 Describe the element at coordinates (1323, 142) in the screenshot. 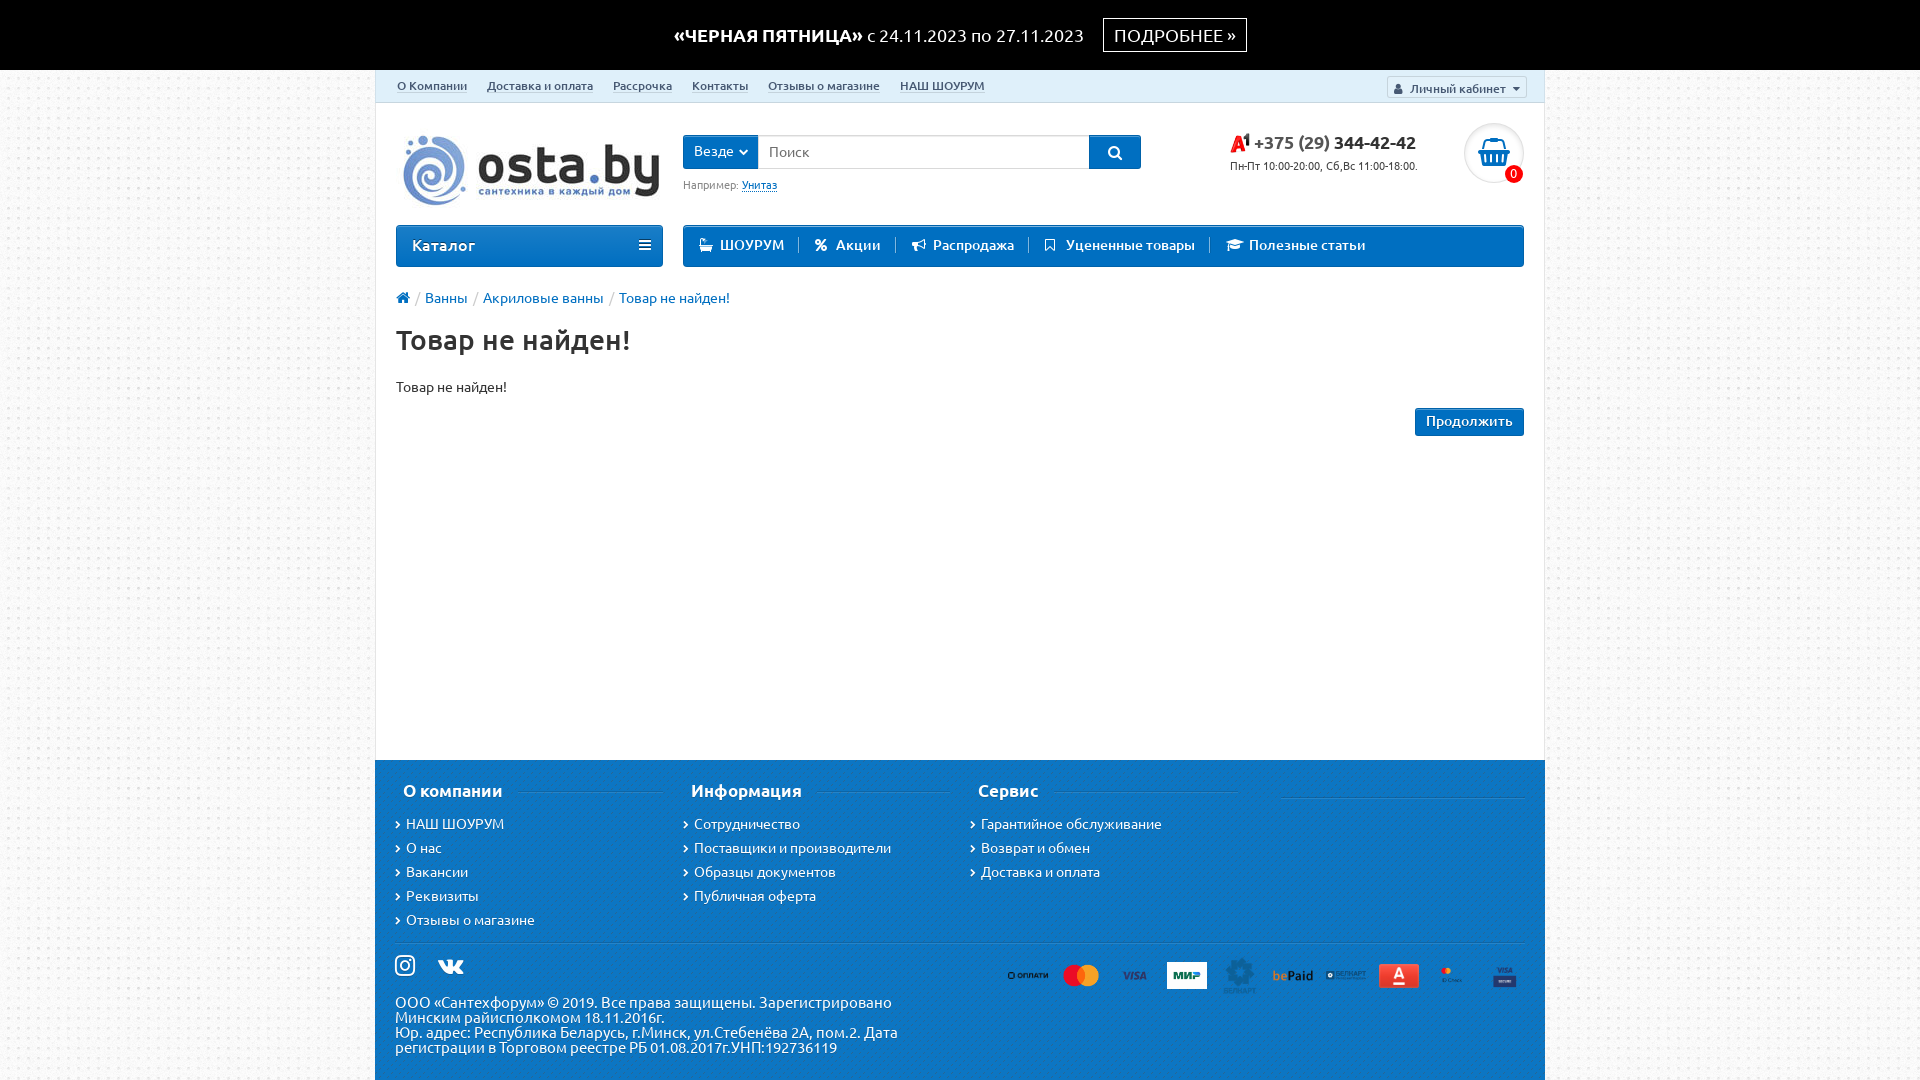

I see `+375 (29) 344-42-42` at that location.